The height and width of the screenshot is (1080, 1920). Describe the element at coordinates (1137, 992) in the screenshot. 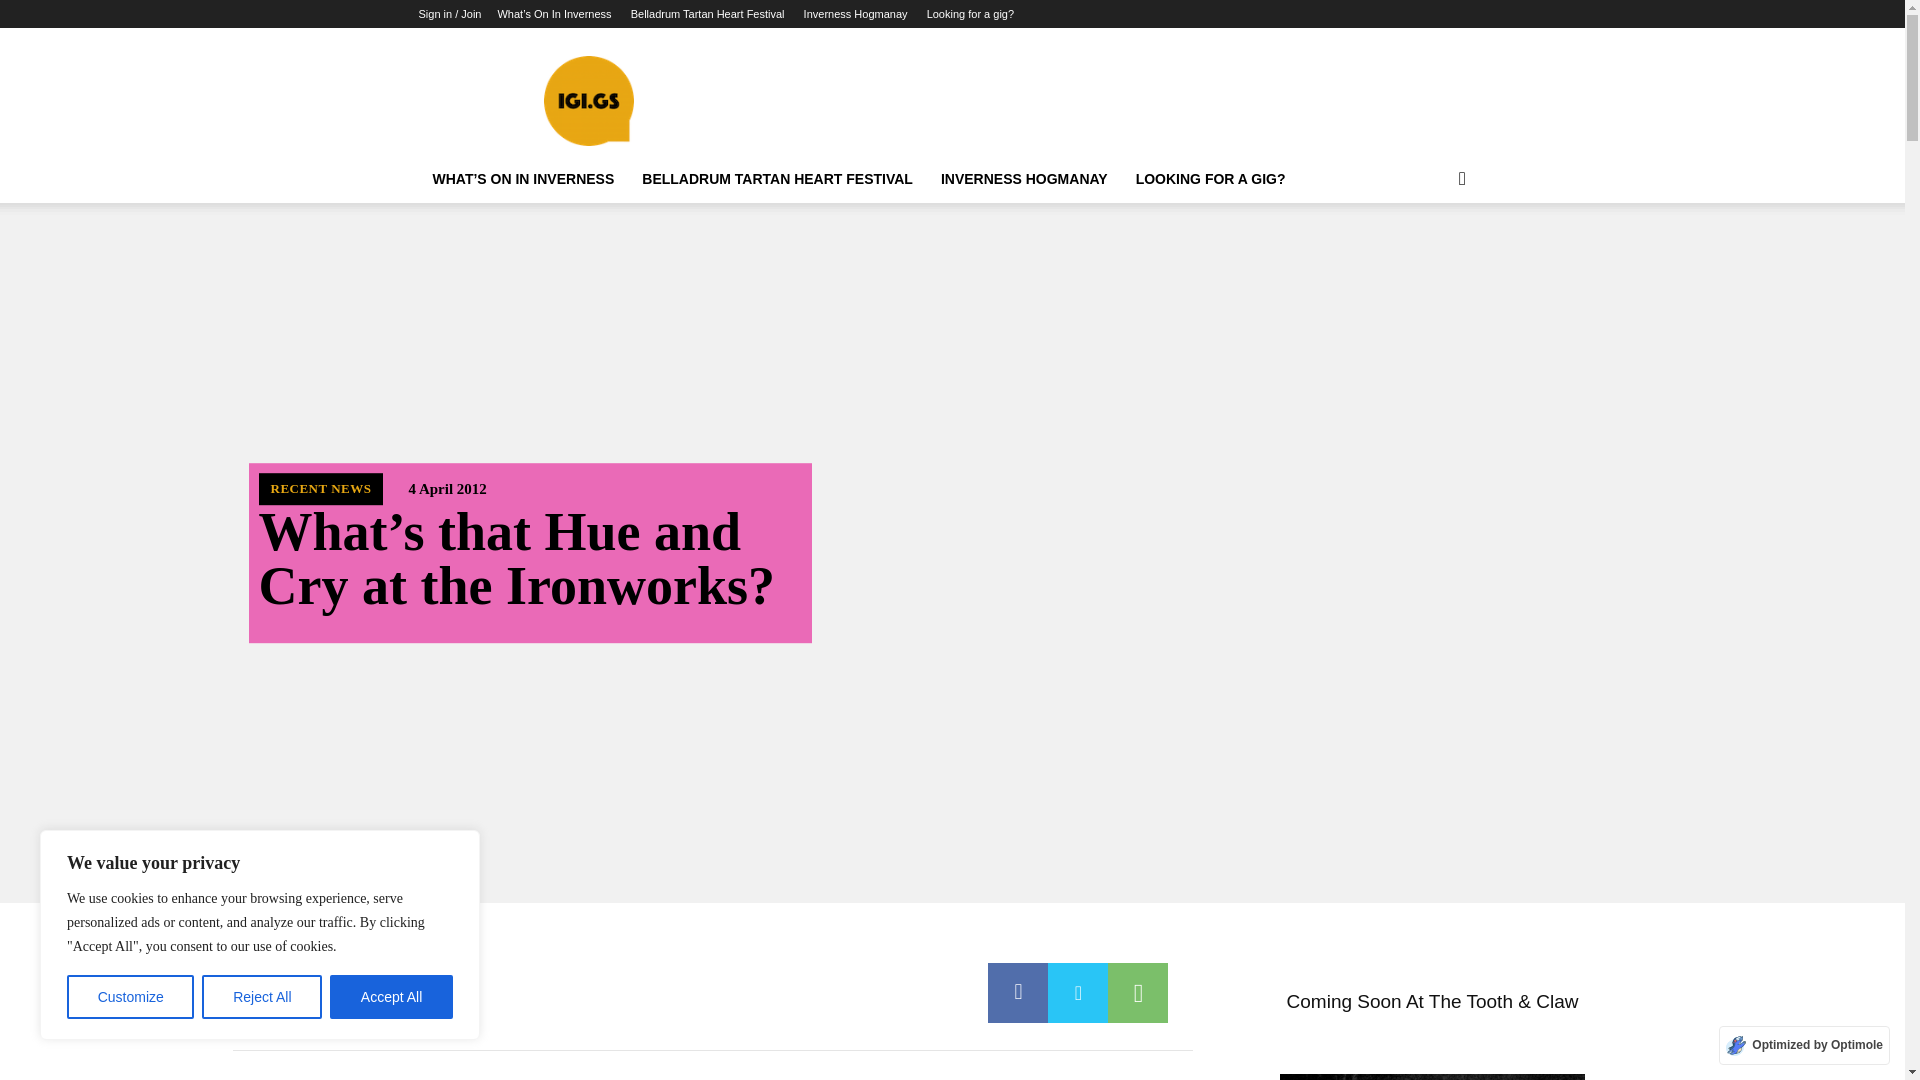

I see `WhatsApp` at that location.